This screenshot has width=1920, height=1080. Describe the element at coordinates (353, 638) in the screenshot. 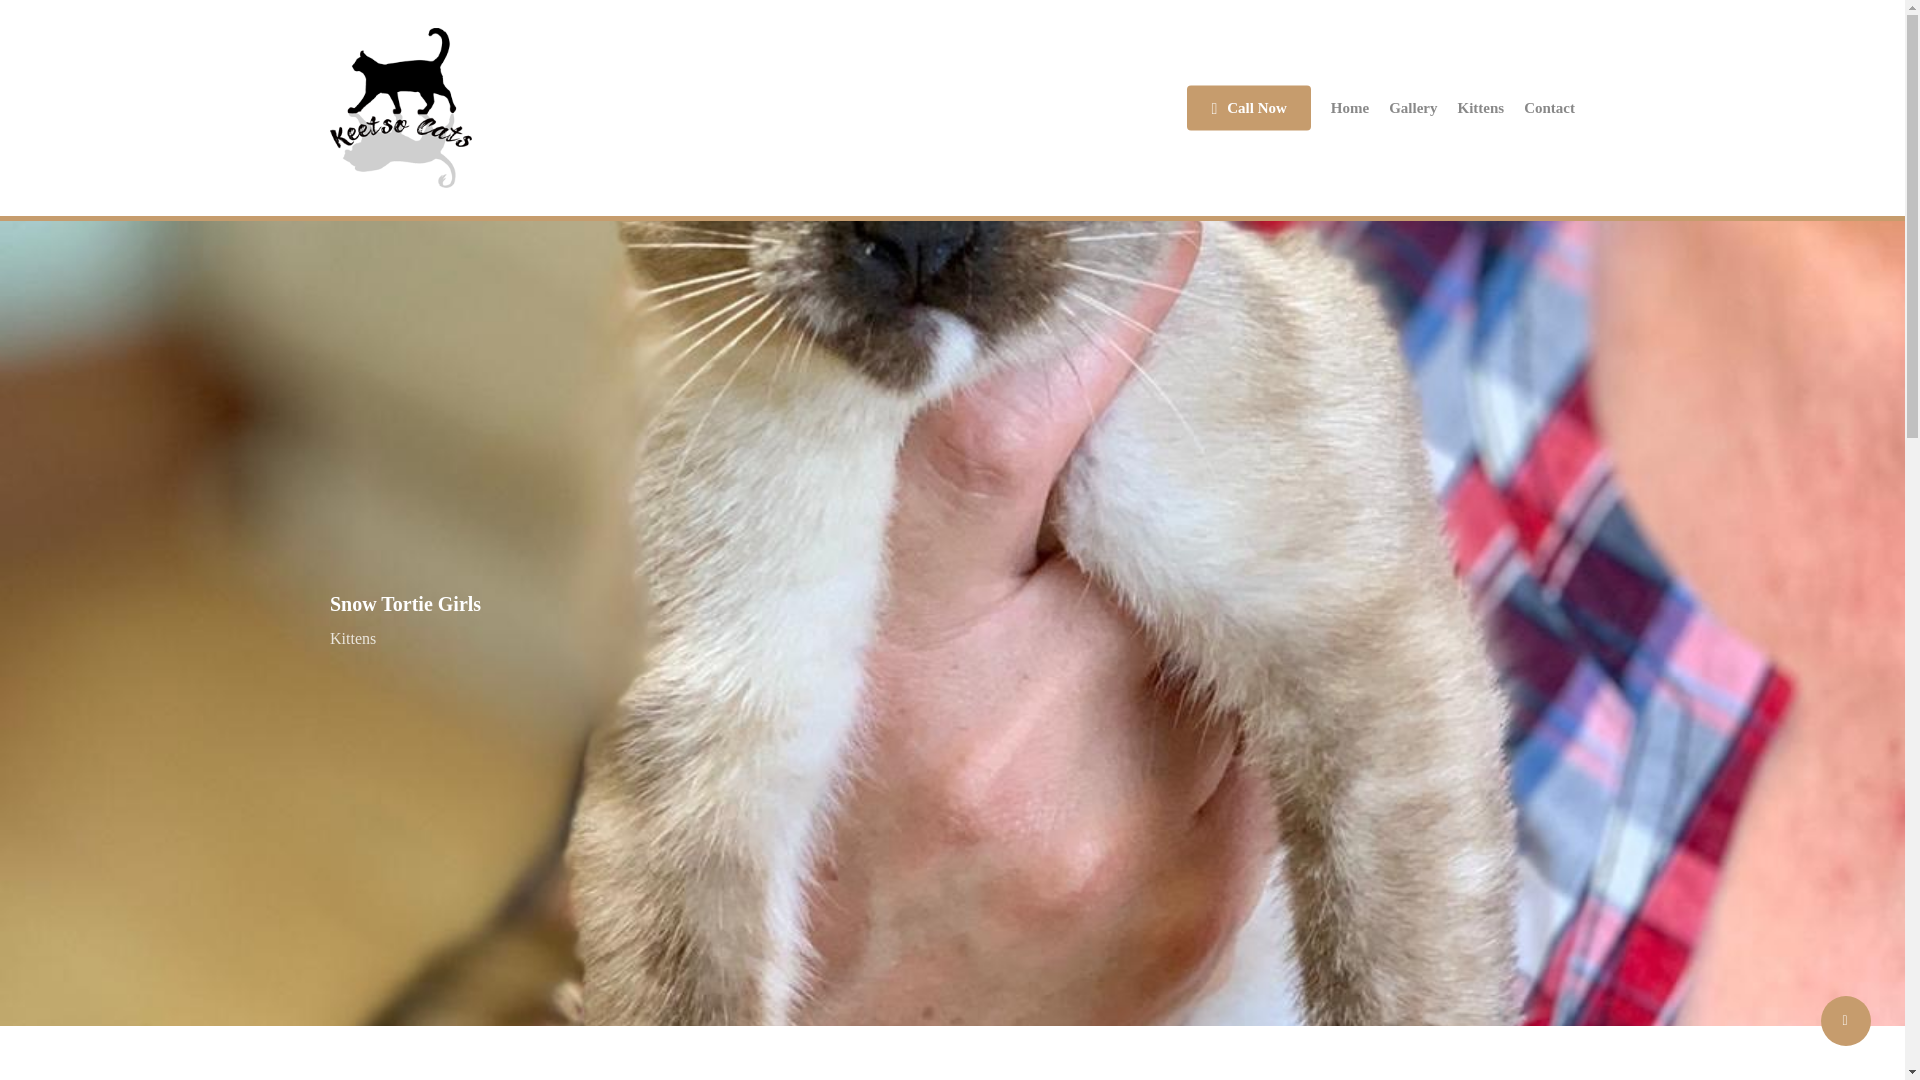

I see `Kittens` at that location.